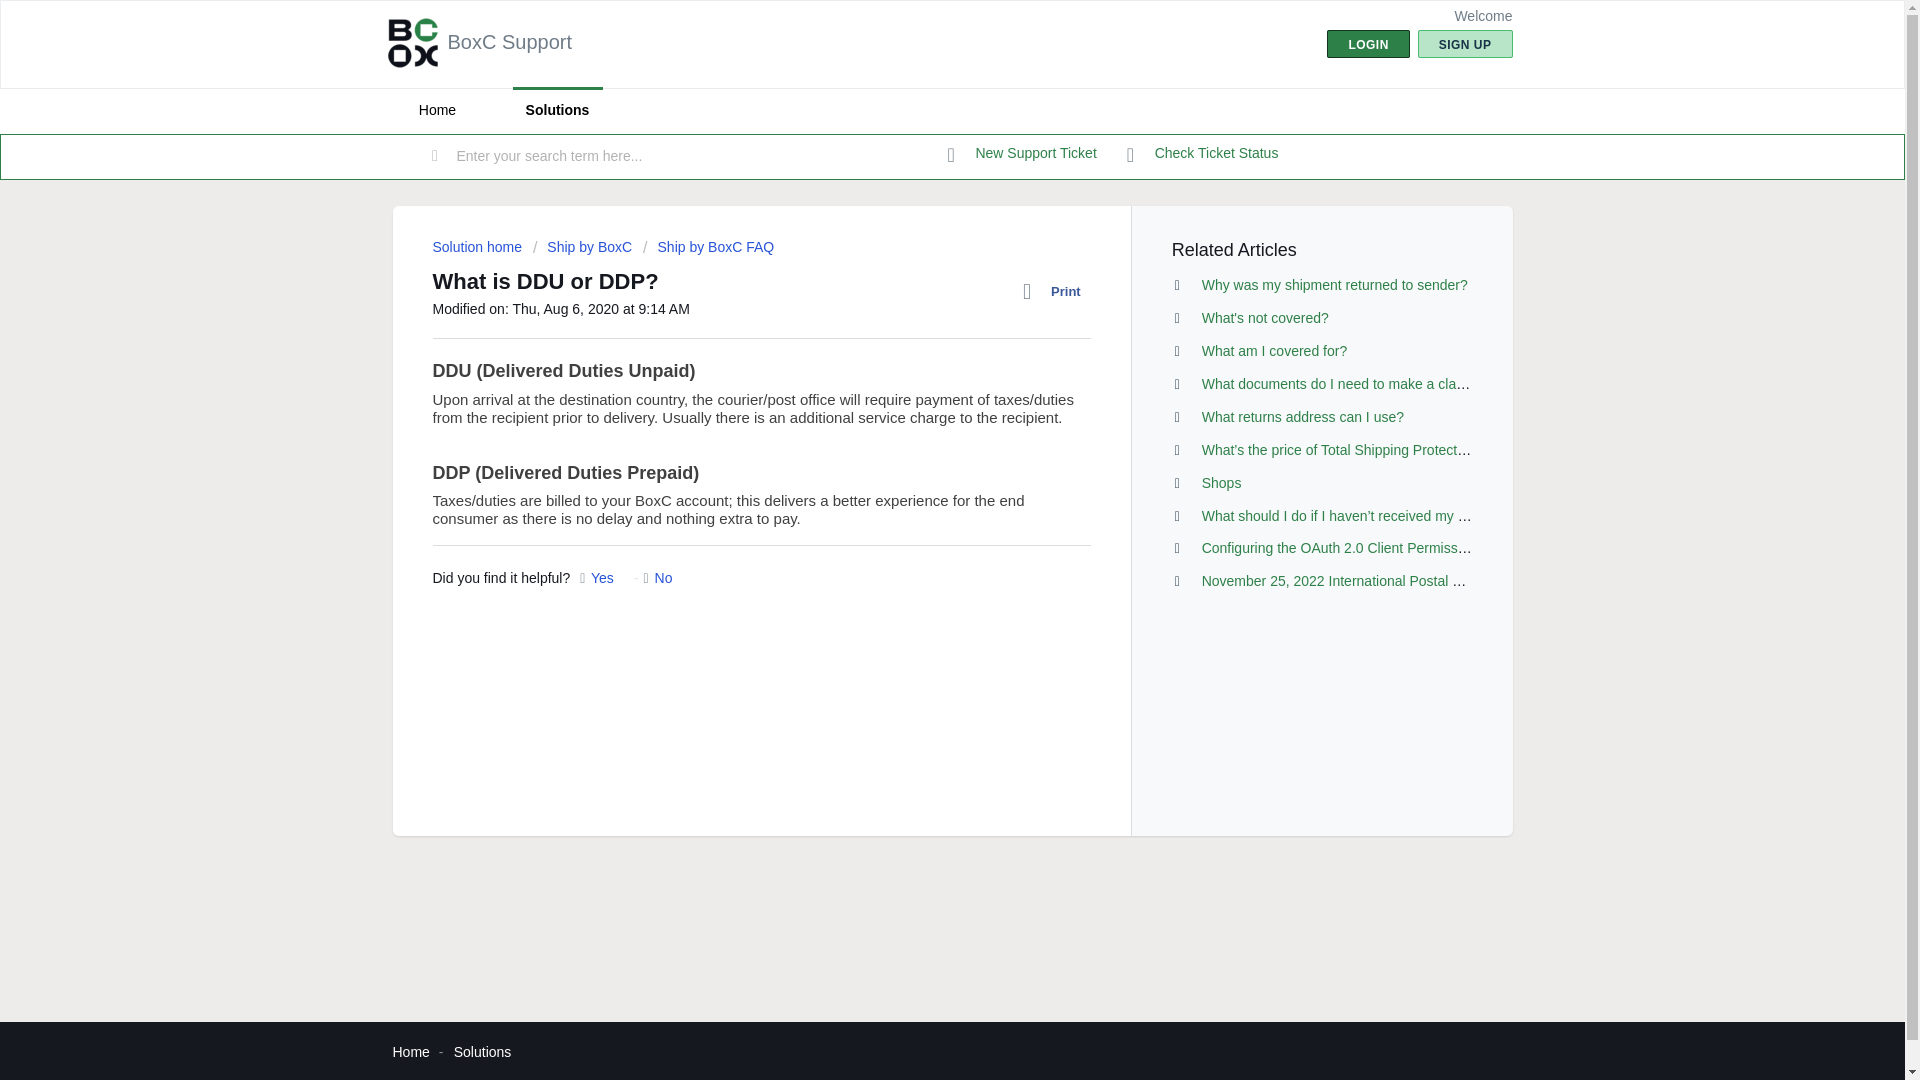 This screenshot has width=1920, height=1080. Describe the element at coordinates (482, 1052) in the screenshot. I see `Solutions` at that location.